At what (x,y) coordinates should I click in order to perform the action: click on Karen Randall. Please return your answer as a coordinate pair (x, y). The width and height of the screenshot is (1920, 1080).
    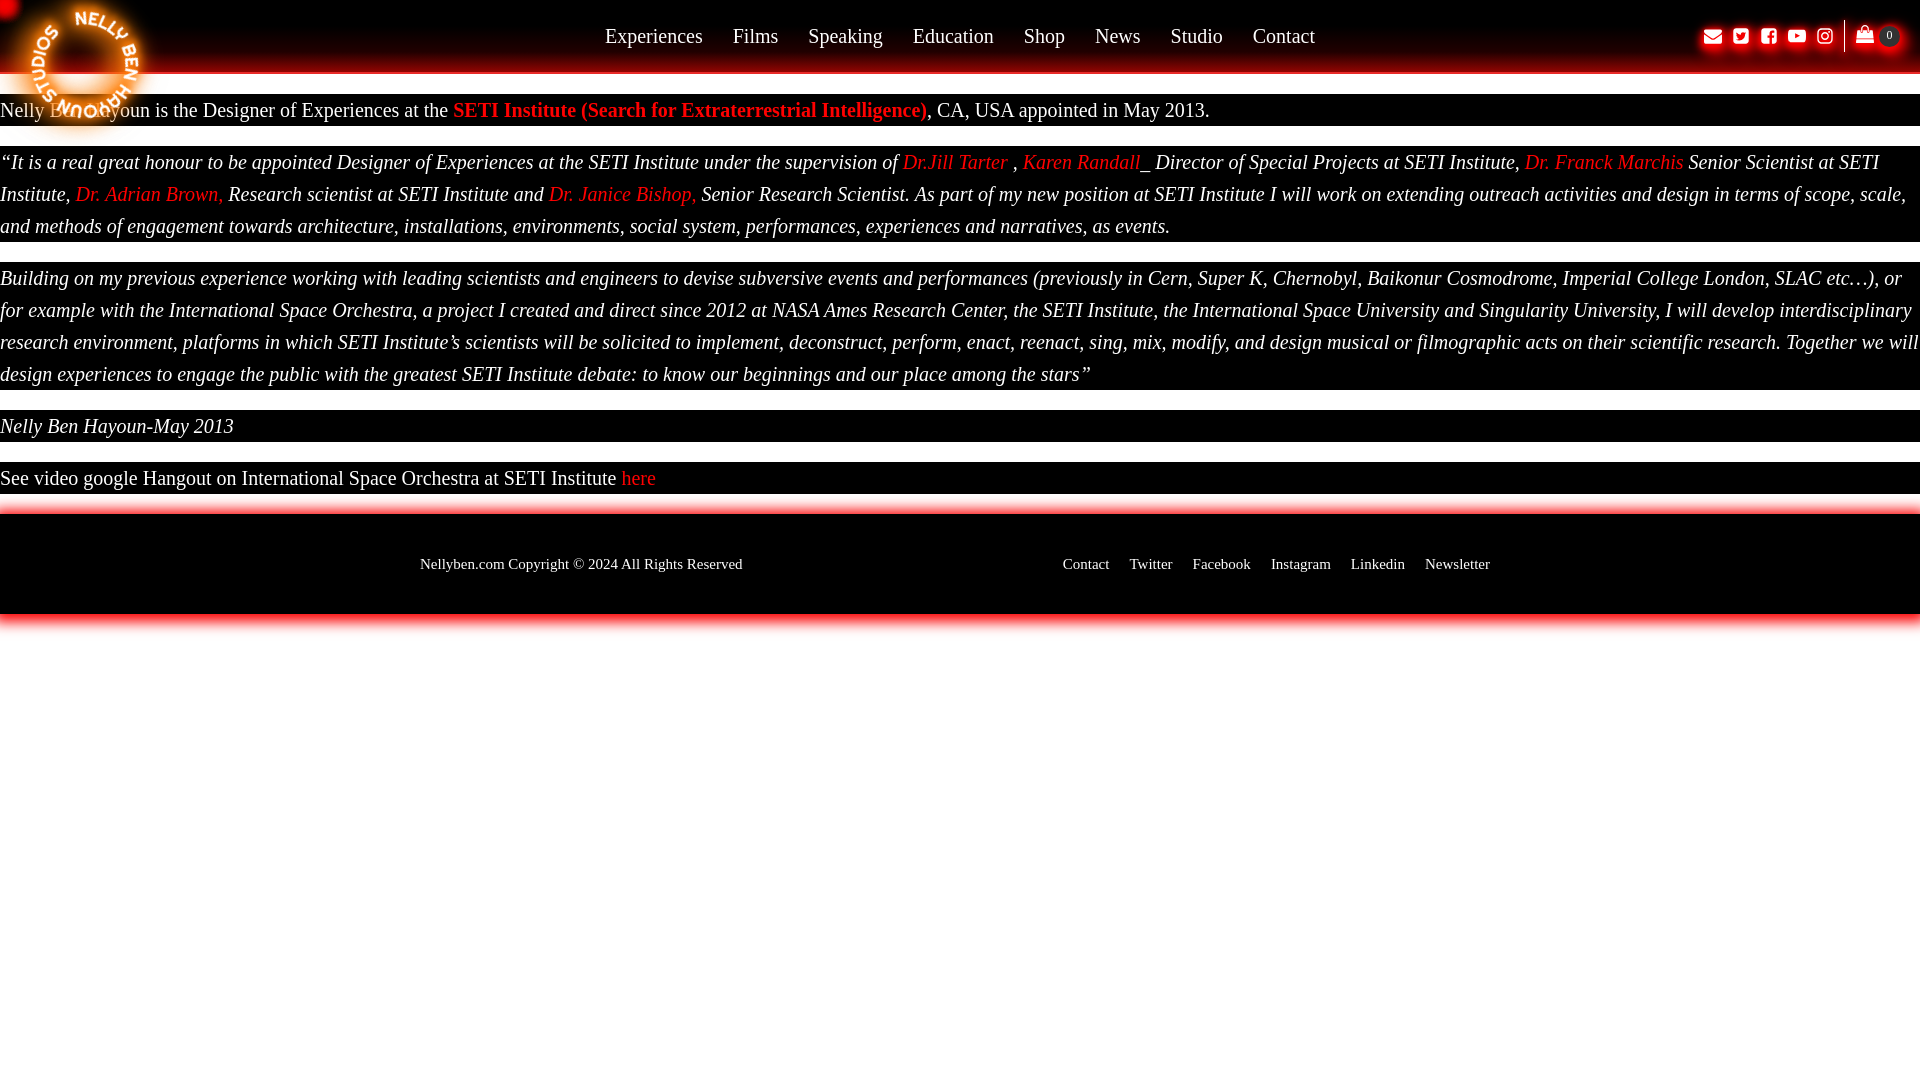
    Looking at the image, I should click on (1082, 162).